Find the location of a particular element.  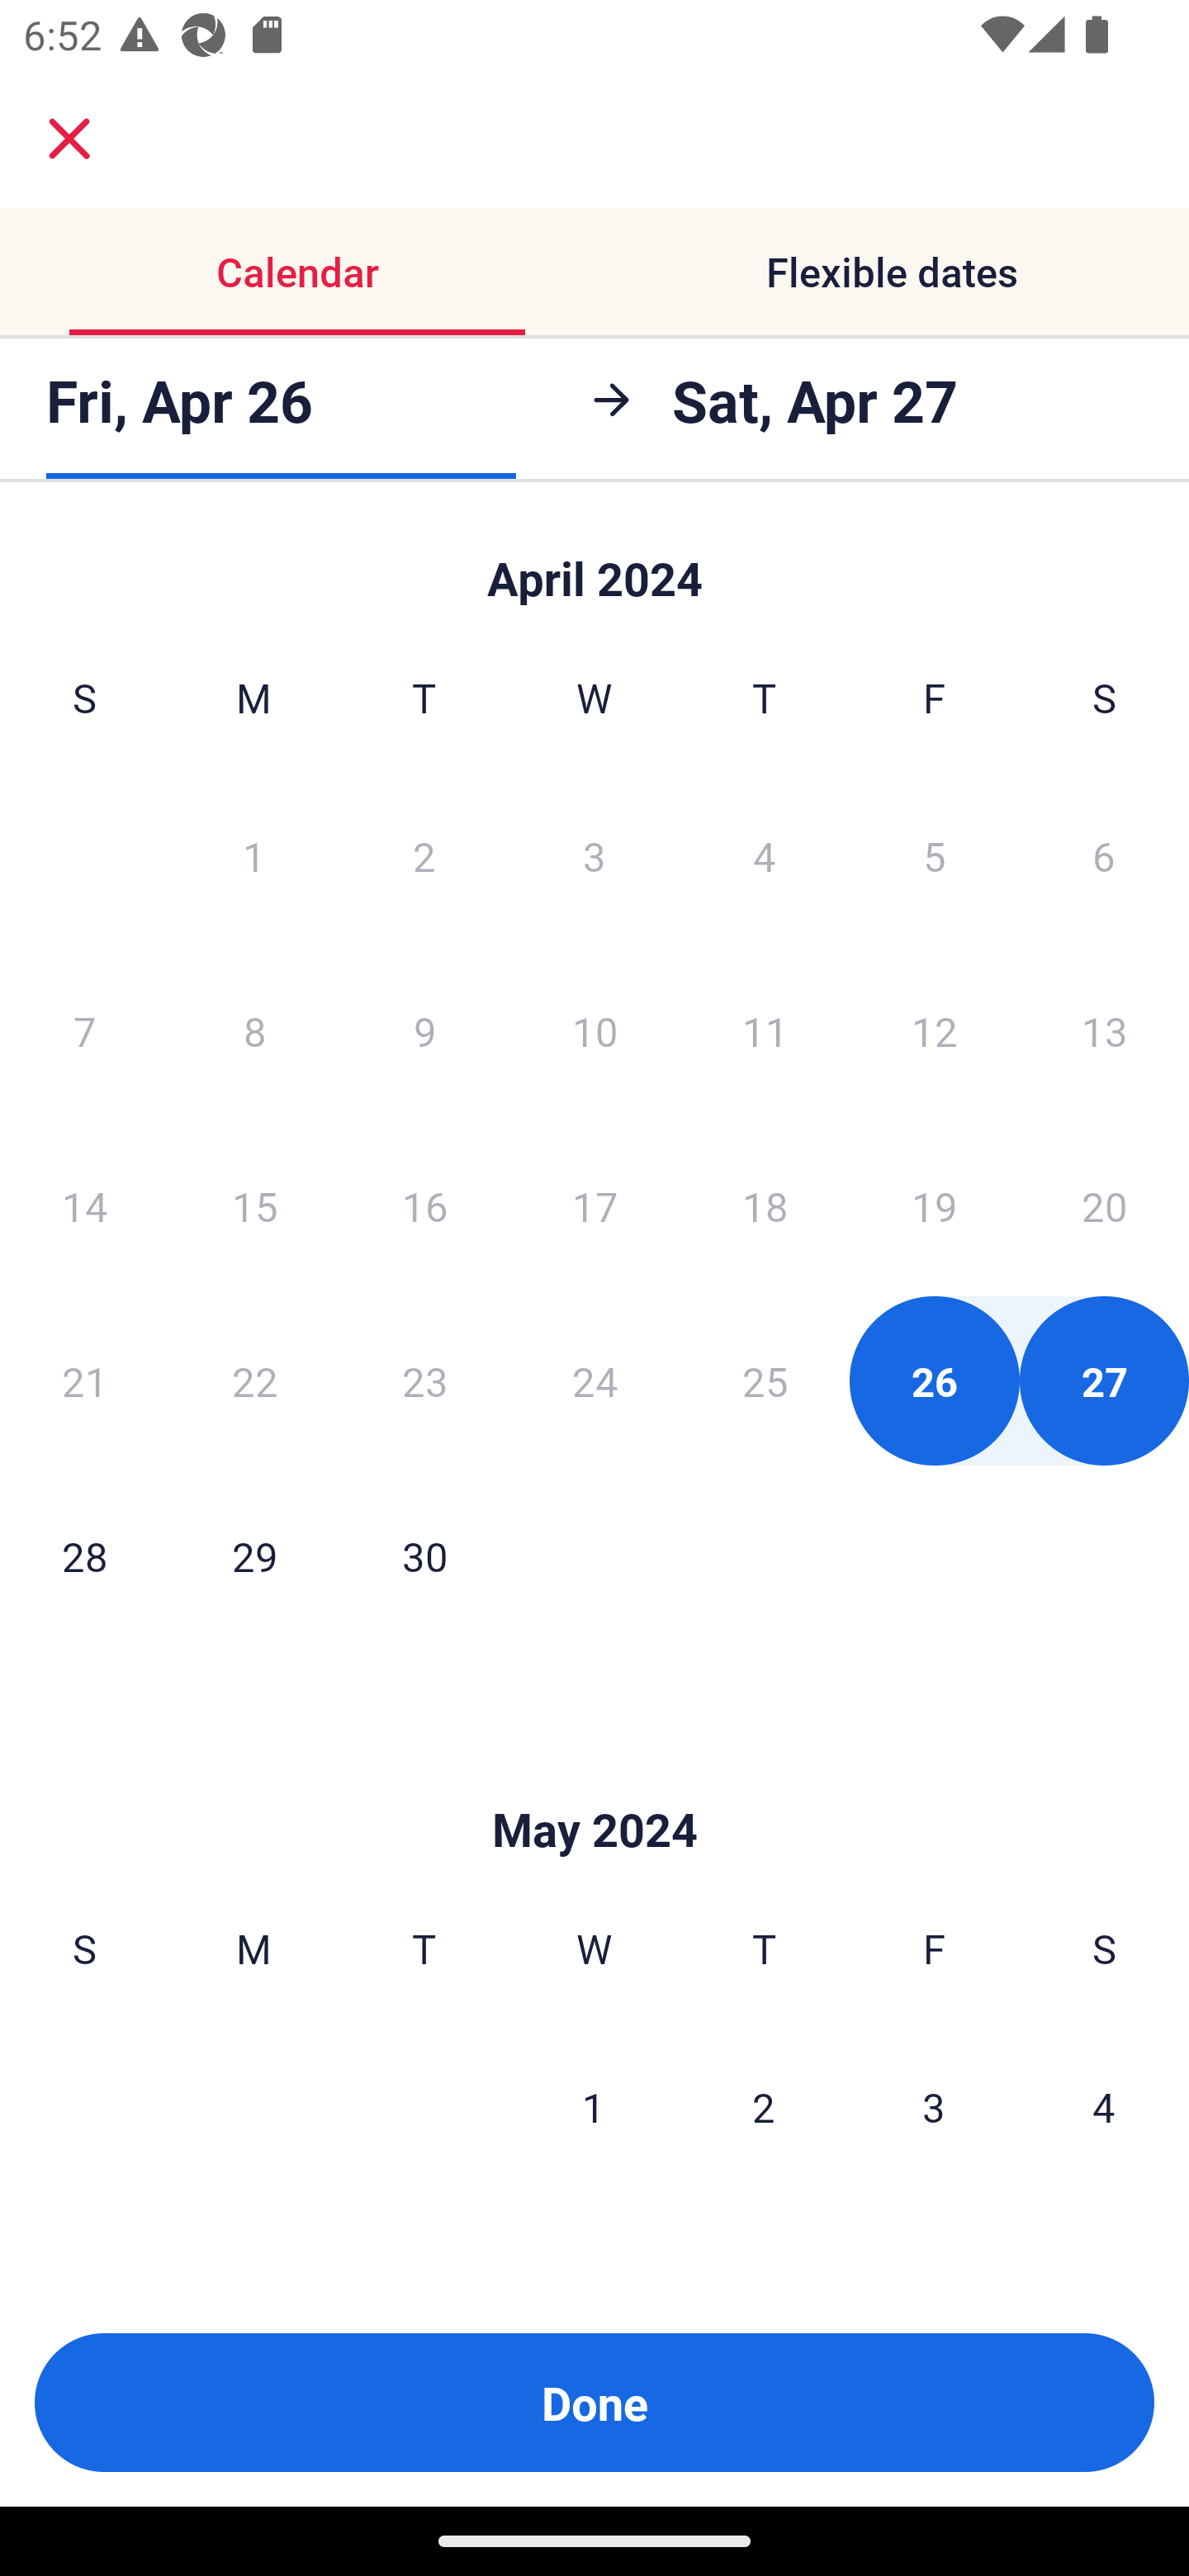

17 Wednesday, April 17, 2024 is located at coordinates (594, 1205).